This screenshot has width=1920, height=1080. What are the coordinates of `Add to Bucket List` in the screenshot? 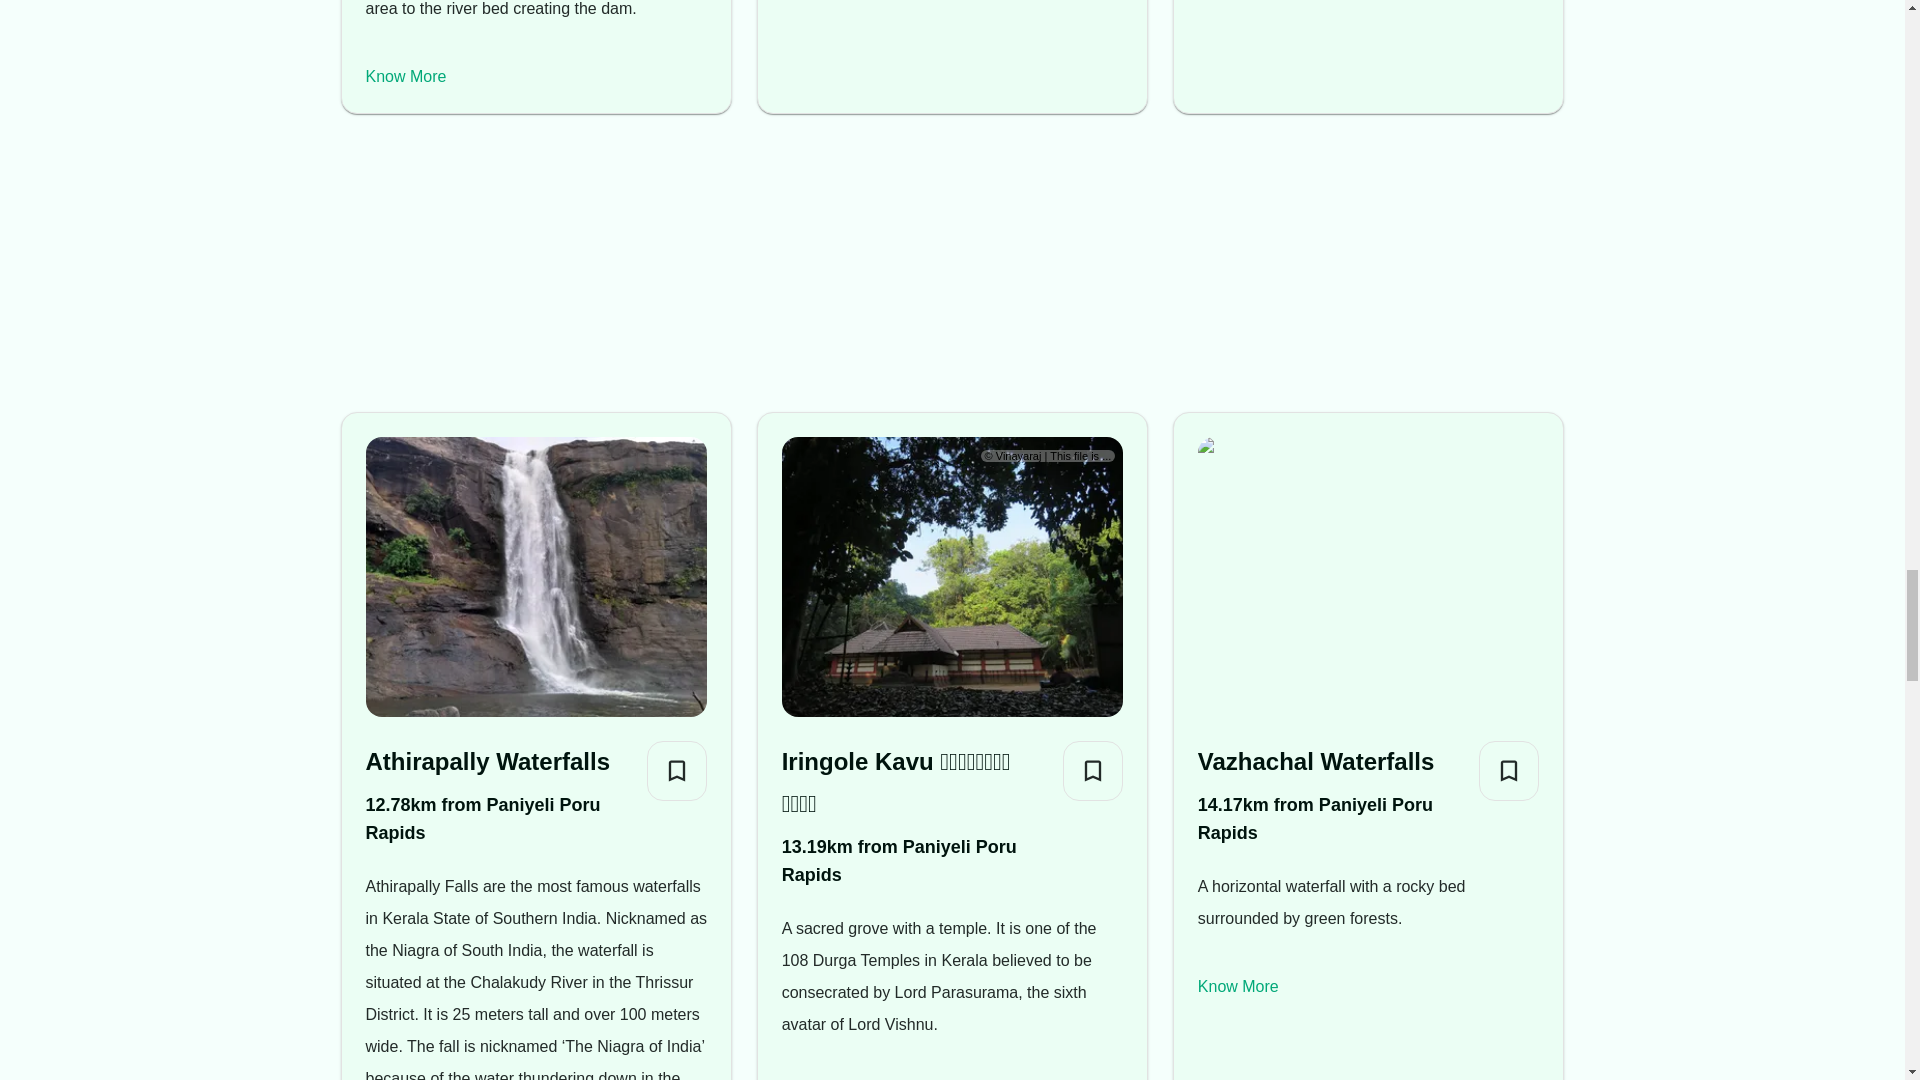 It's located at (1508, 770).